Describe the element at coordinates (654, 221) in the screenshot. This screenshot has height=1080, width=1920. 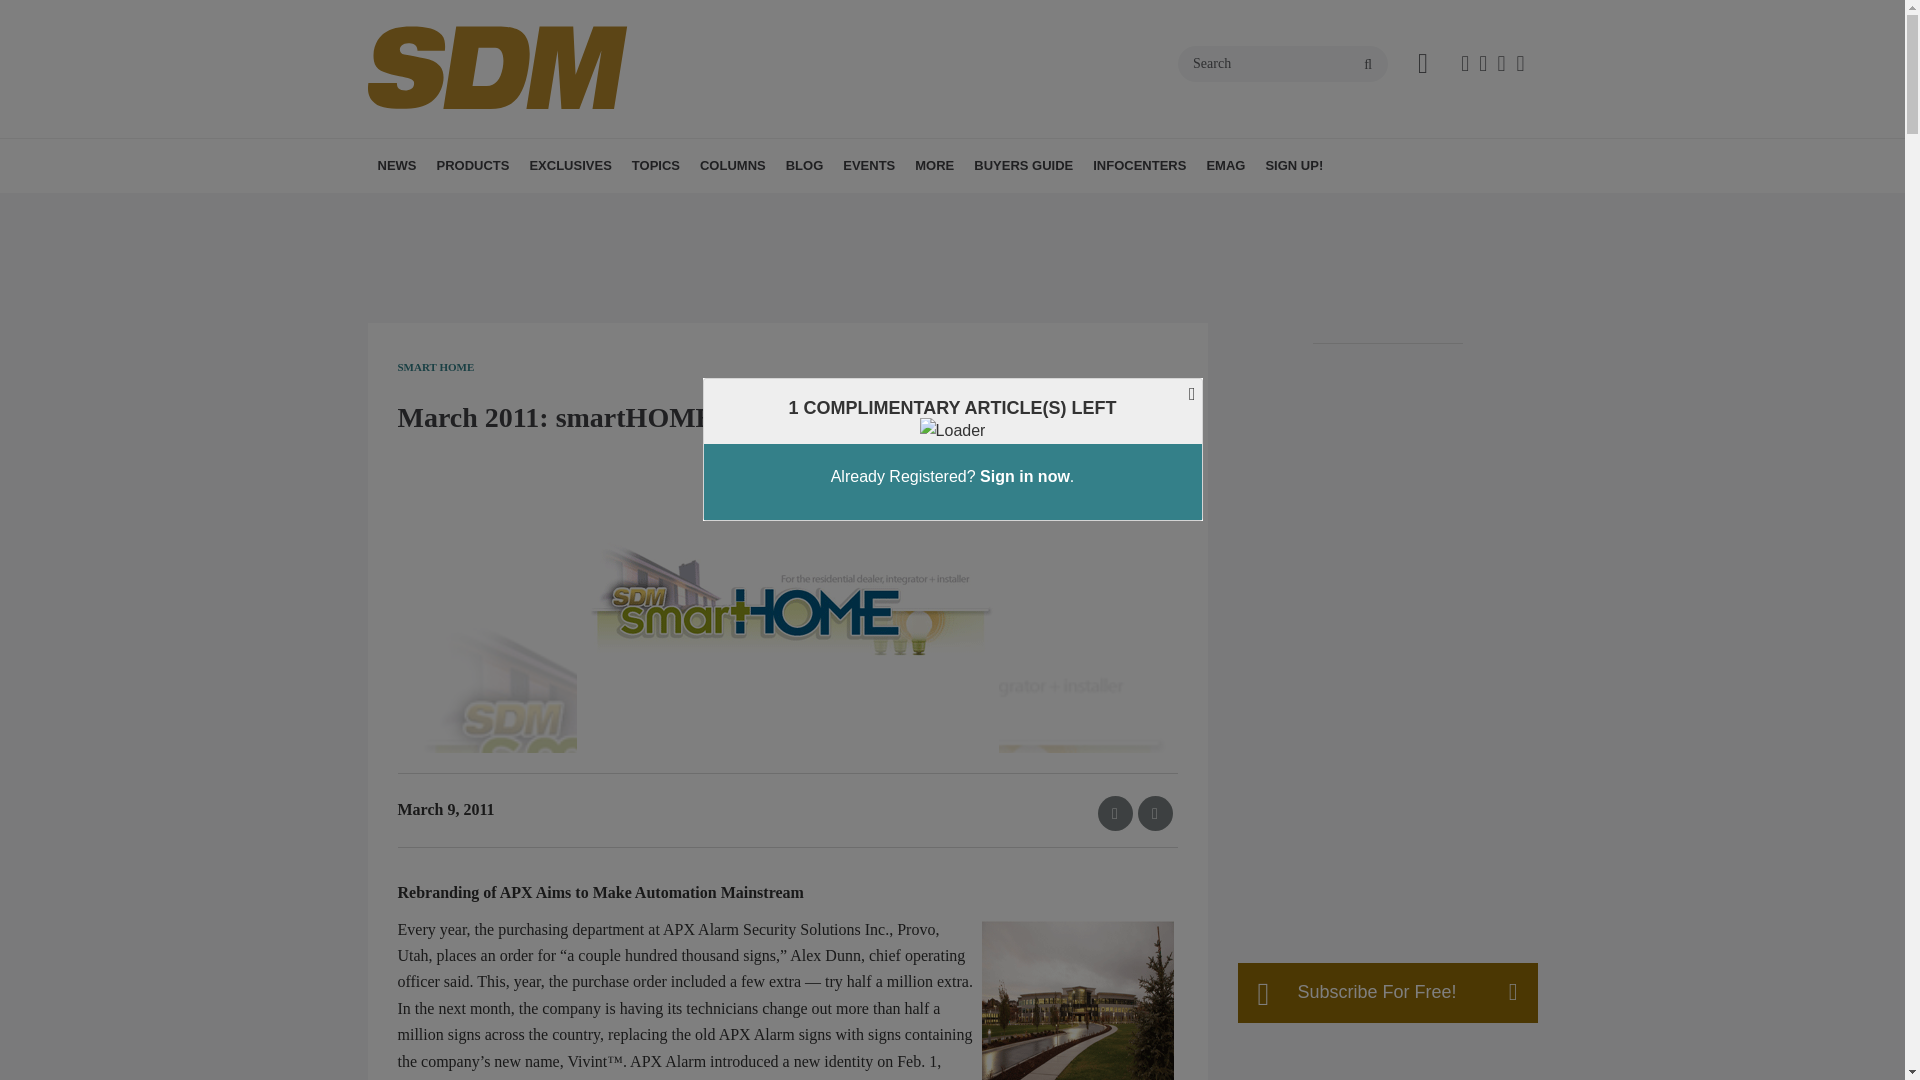
I see `TOP SYSTEMS INTEGRATOR REPORT` at that location.